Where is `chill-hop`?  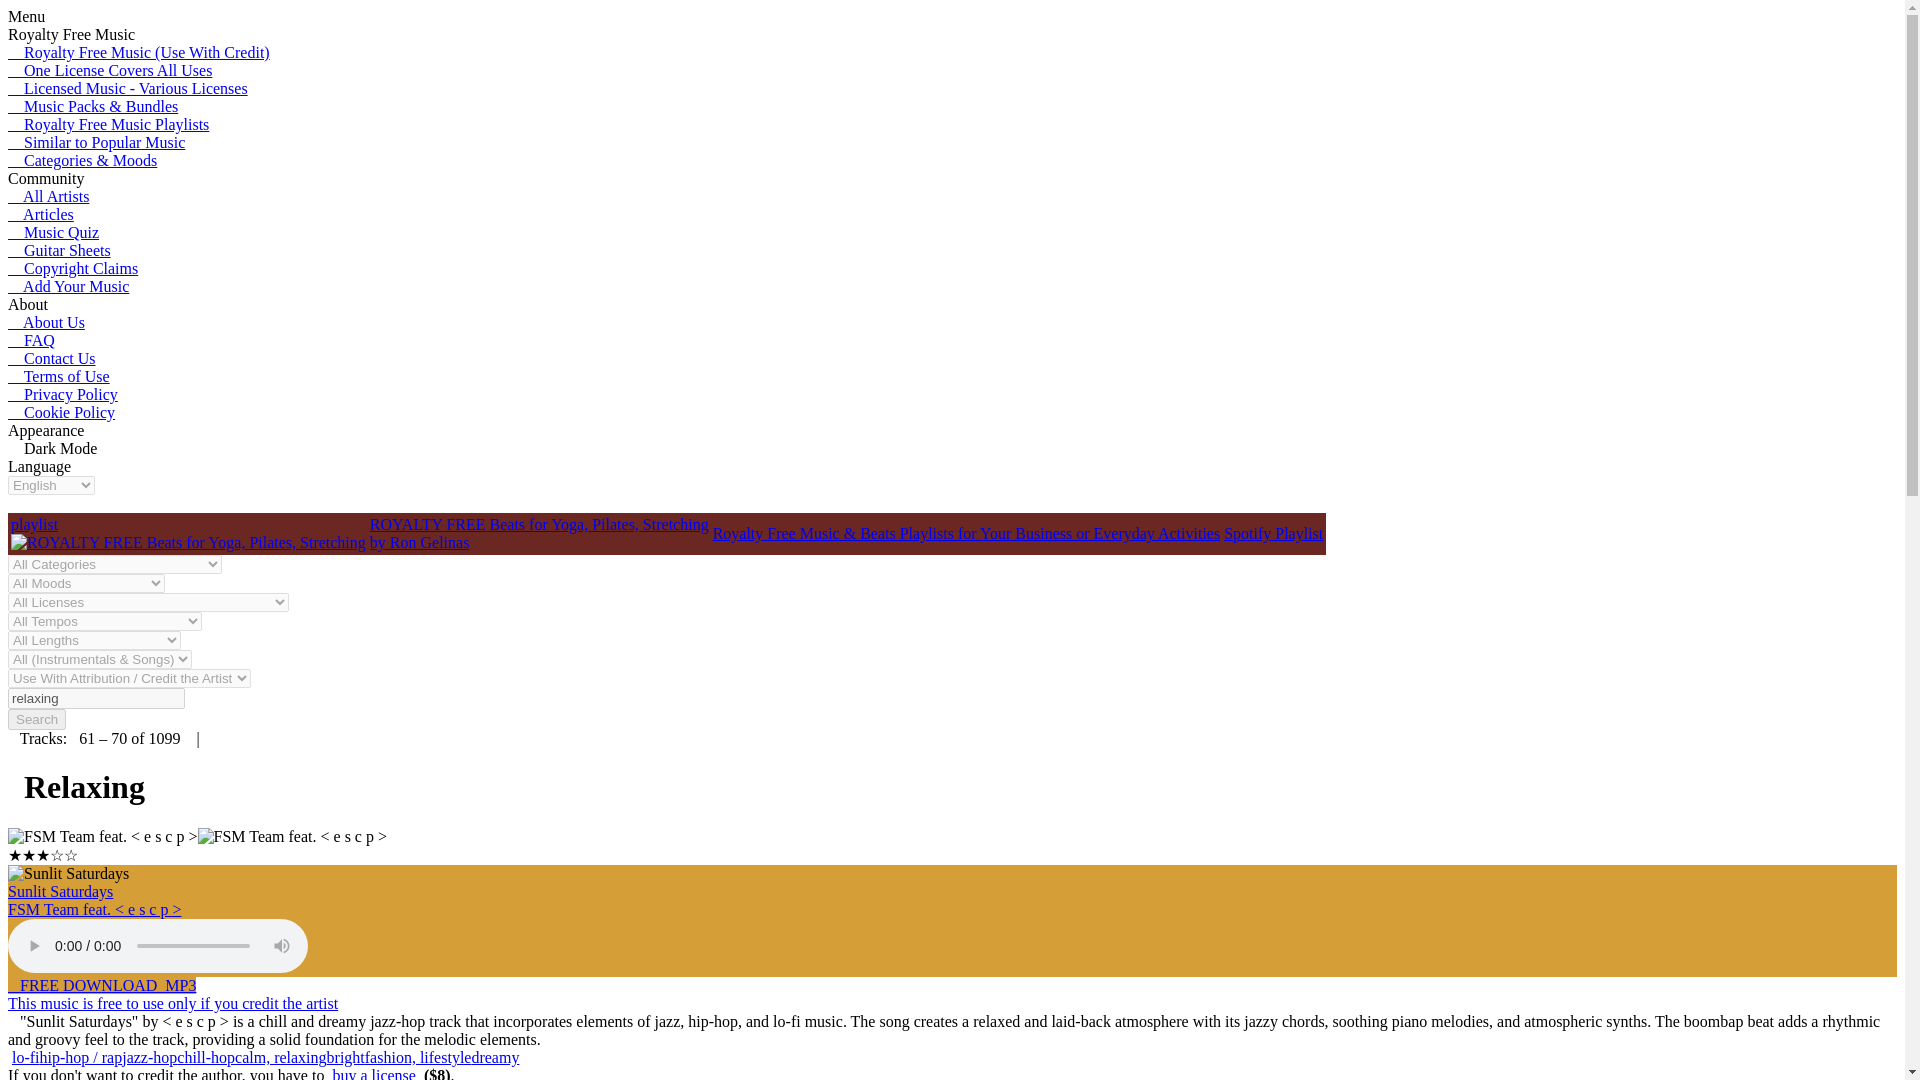 chill-hop is located at coordinates (205, 1056).